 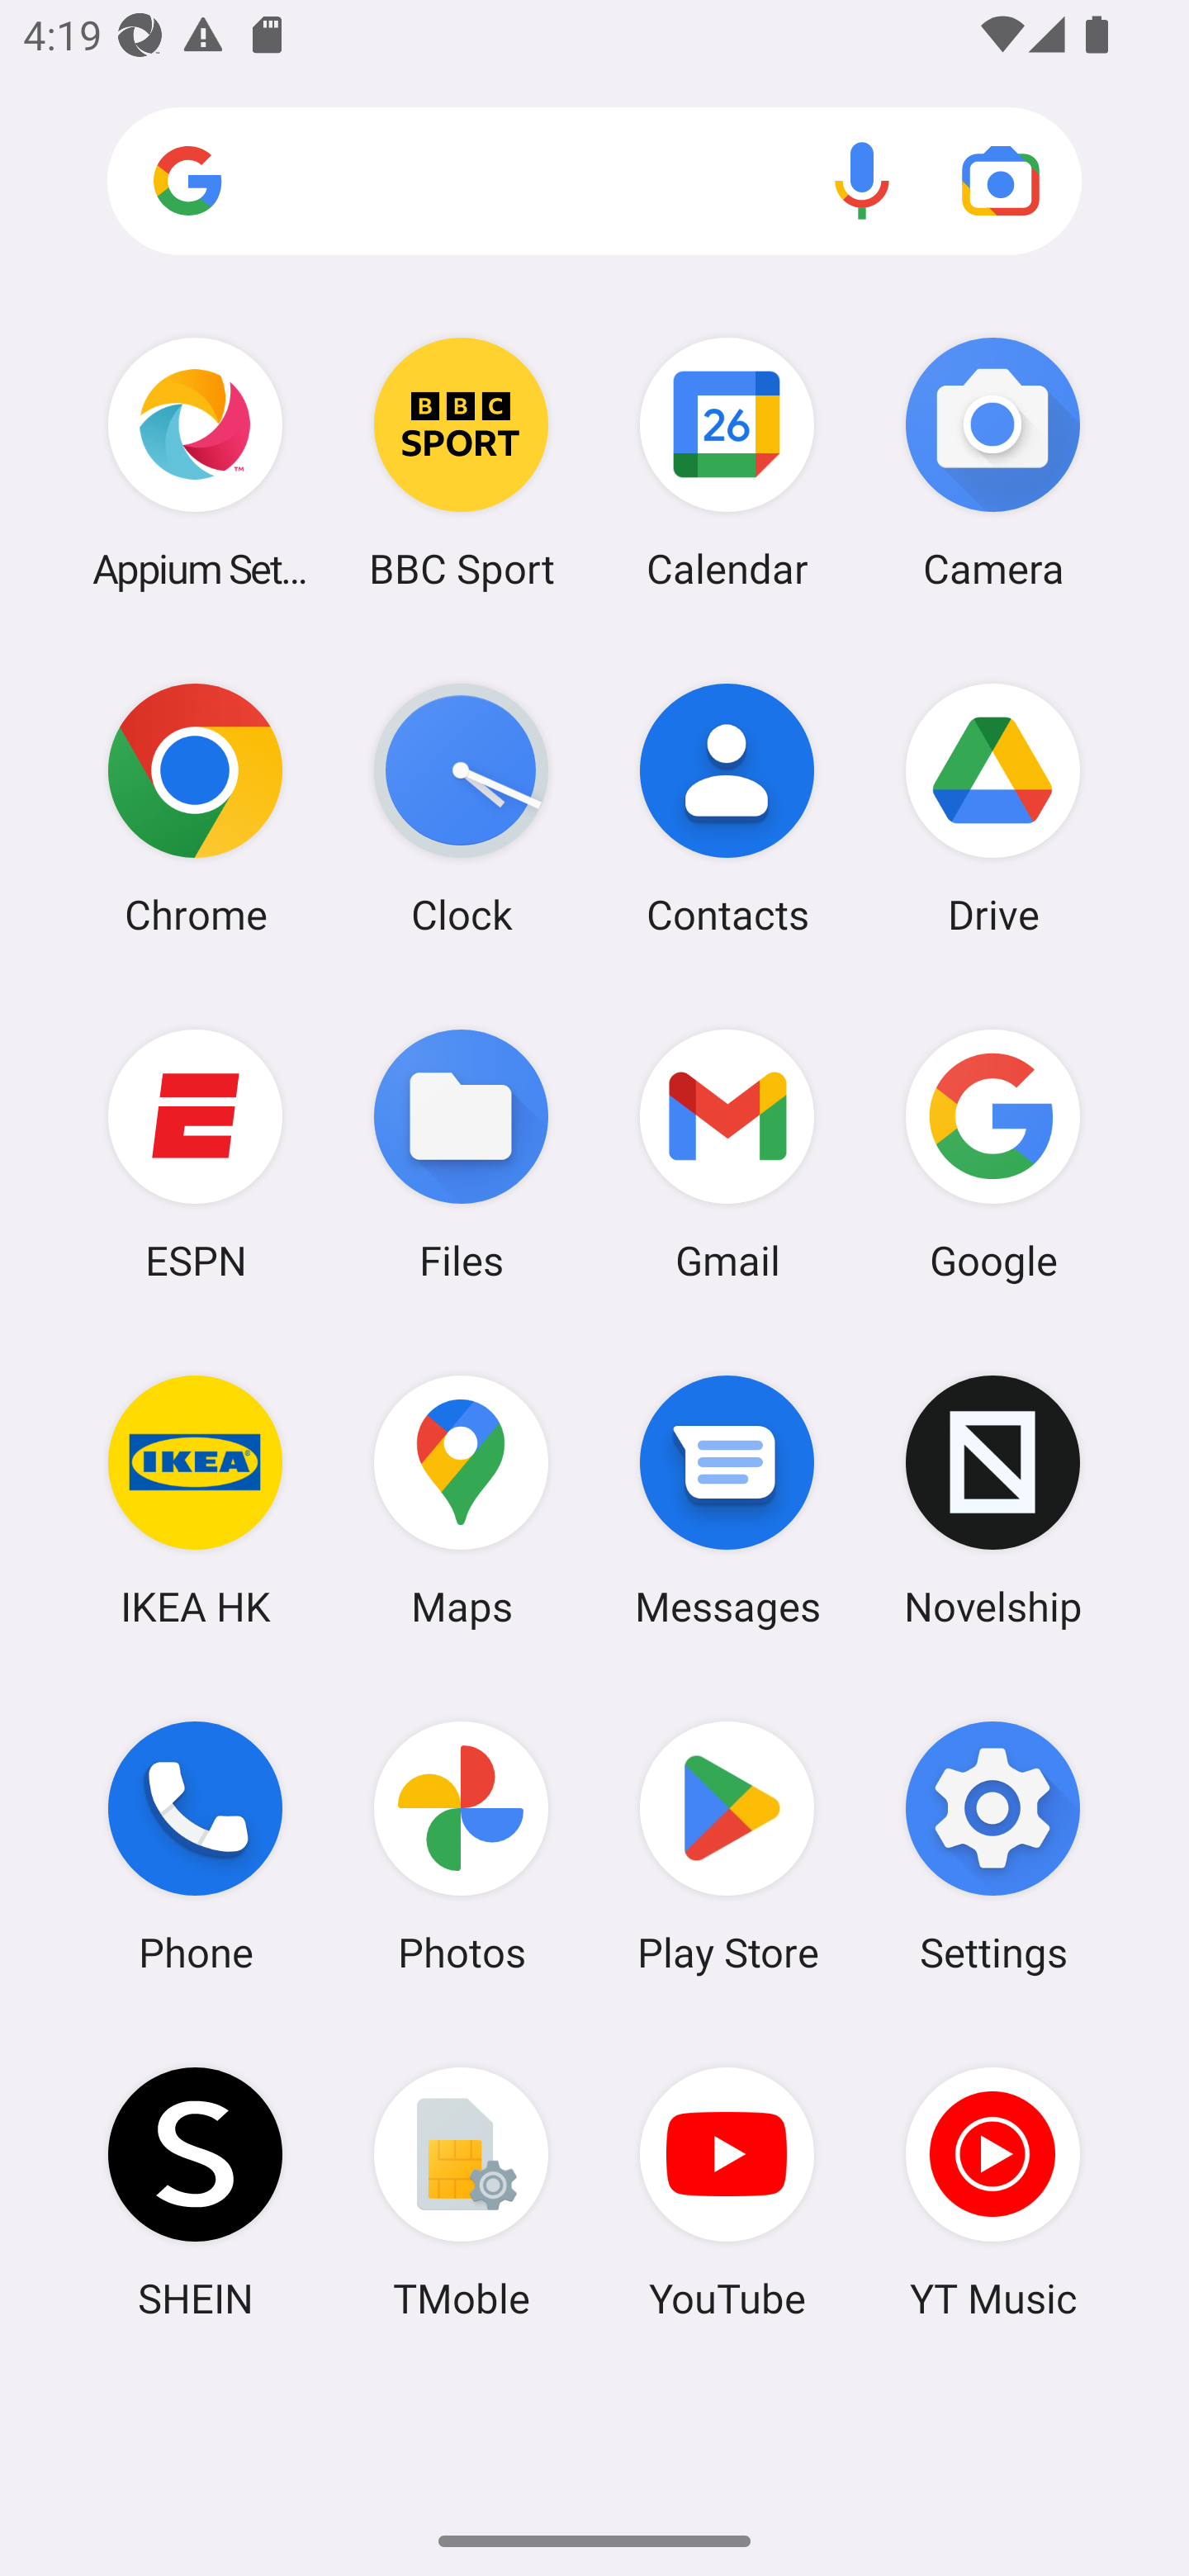 What do you see at coordinates (195, 2192) in the screenshot?
I see `SHEIN` at bounding box center [195, 2192].